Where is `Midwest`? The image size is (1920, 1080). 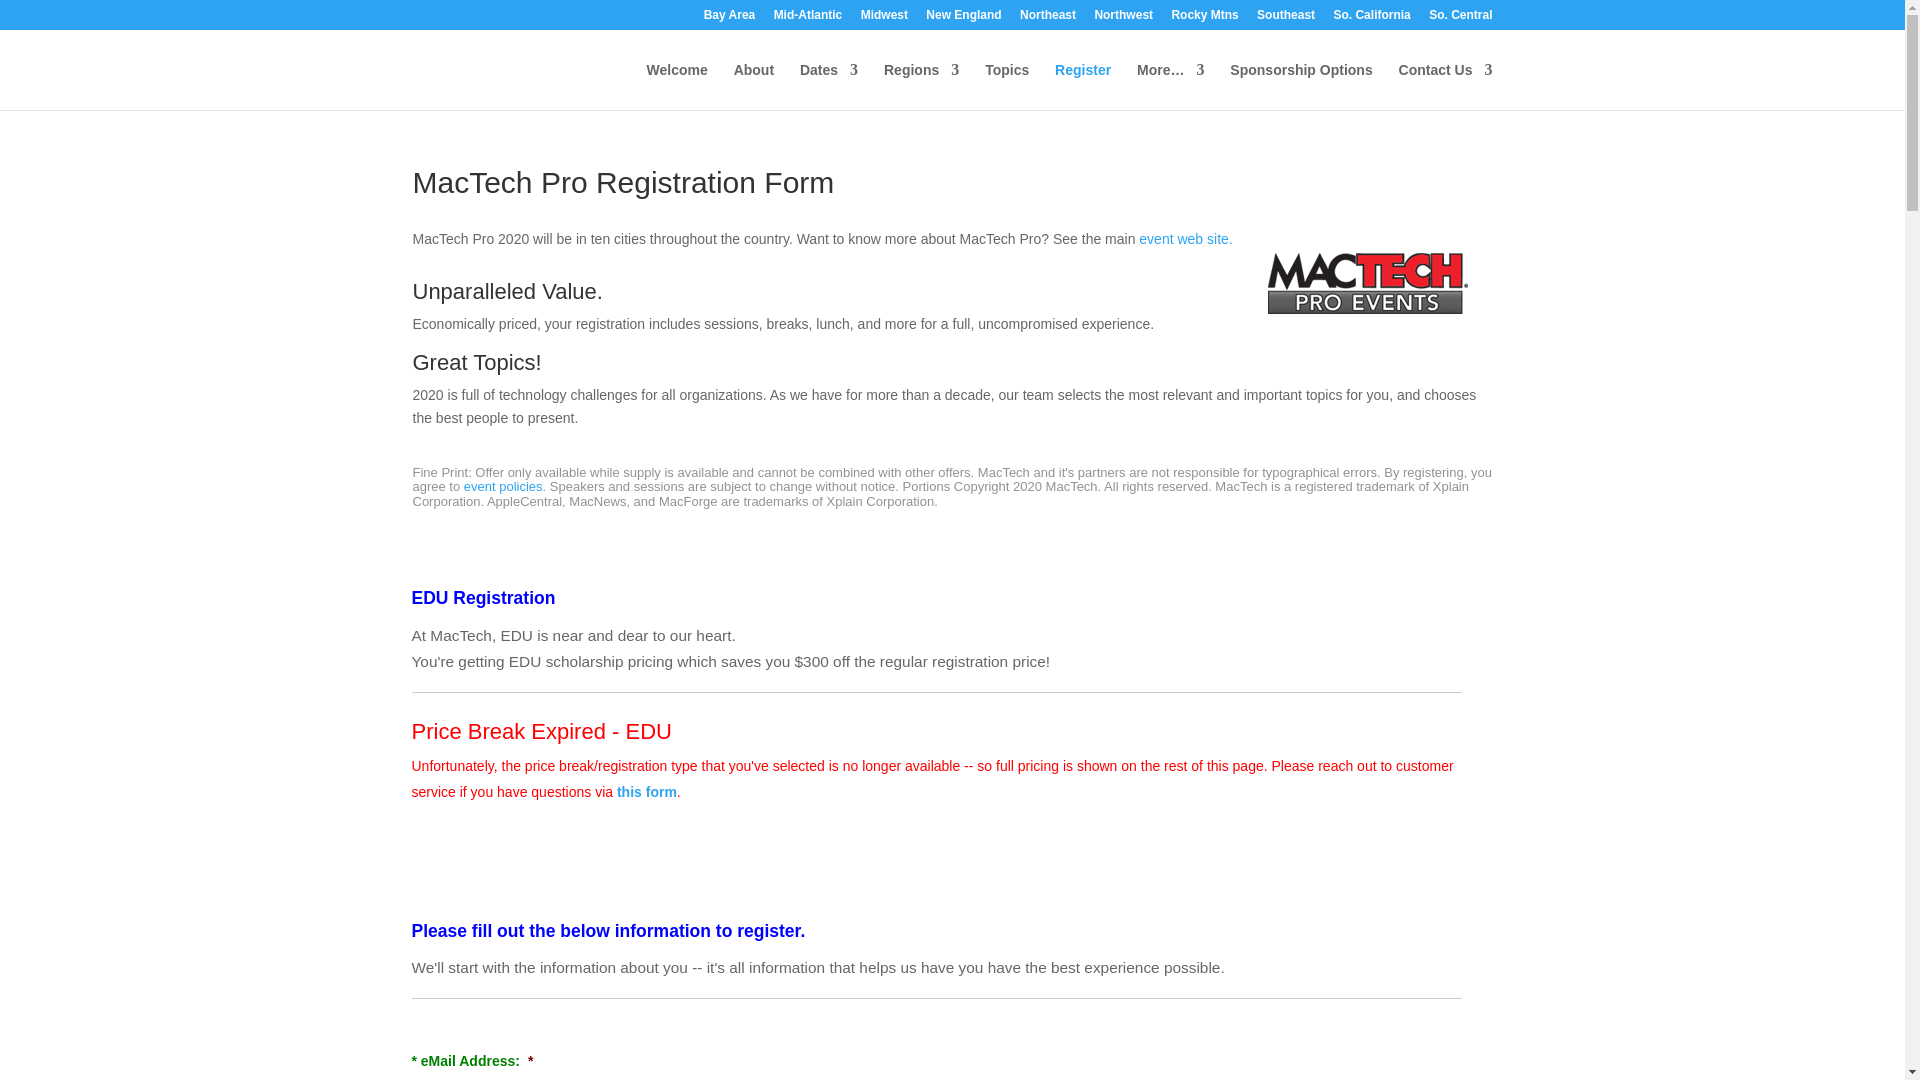
Midwest is located at coordinates (884, 19).